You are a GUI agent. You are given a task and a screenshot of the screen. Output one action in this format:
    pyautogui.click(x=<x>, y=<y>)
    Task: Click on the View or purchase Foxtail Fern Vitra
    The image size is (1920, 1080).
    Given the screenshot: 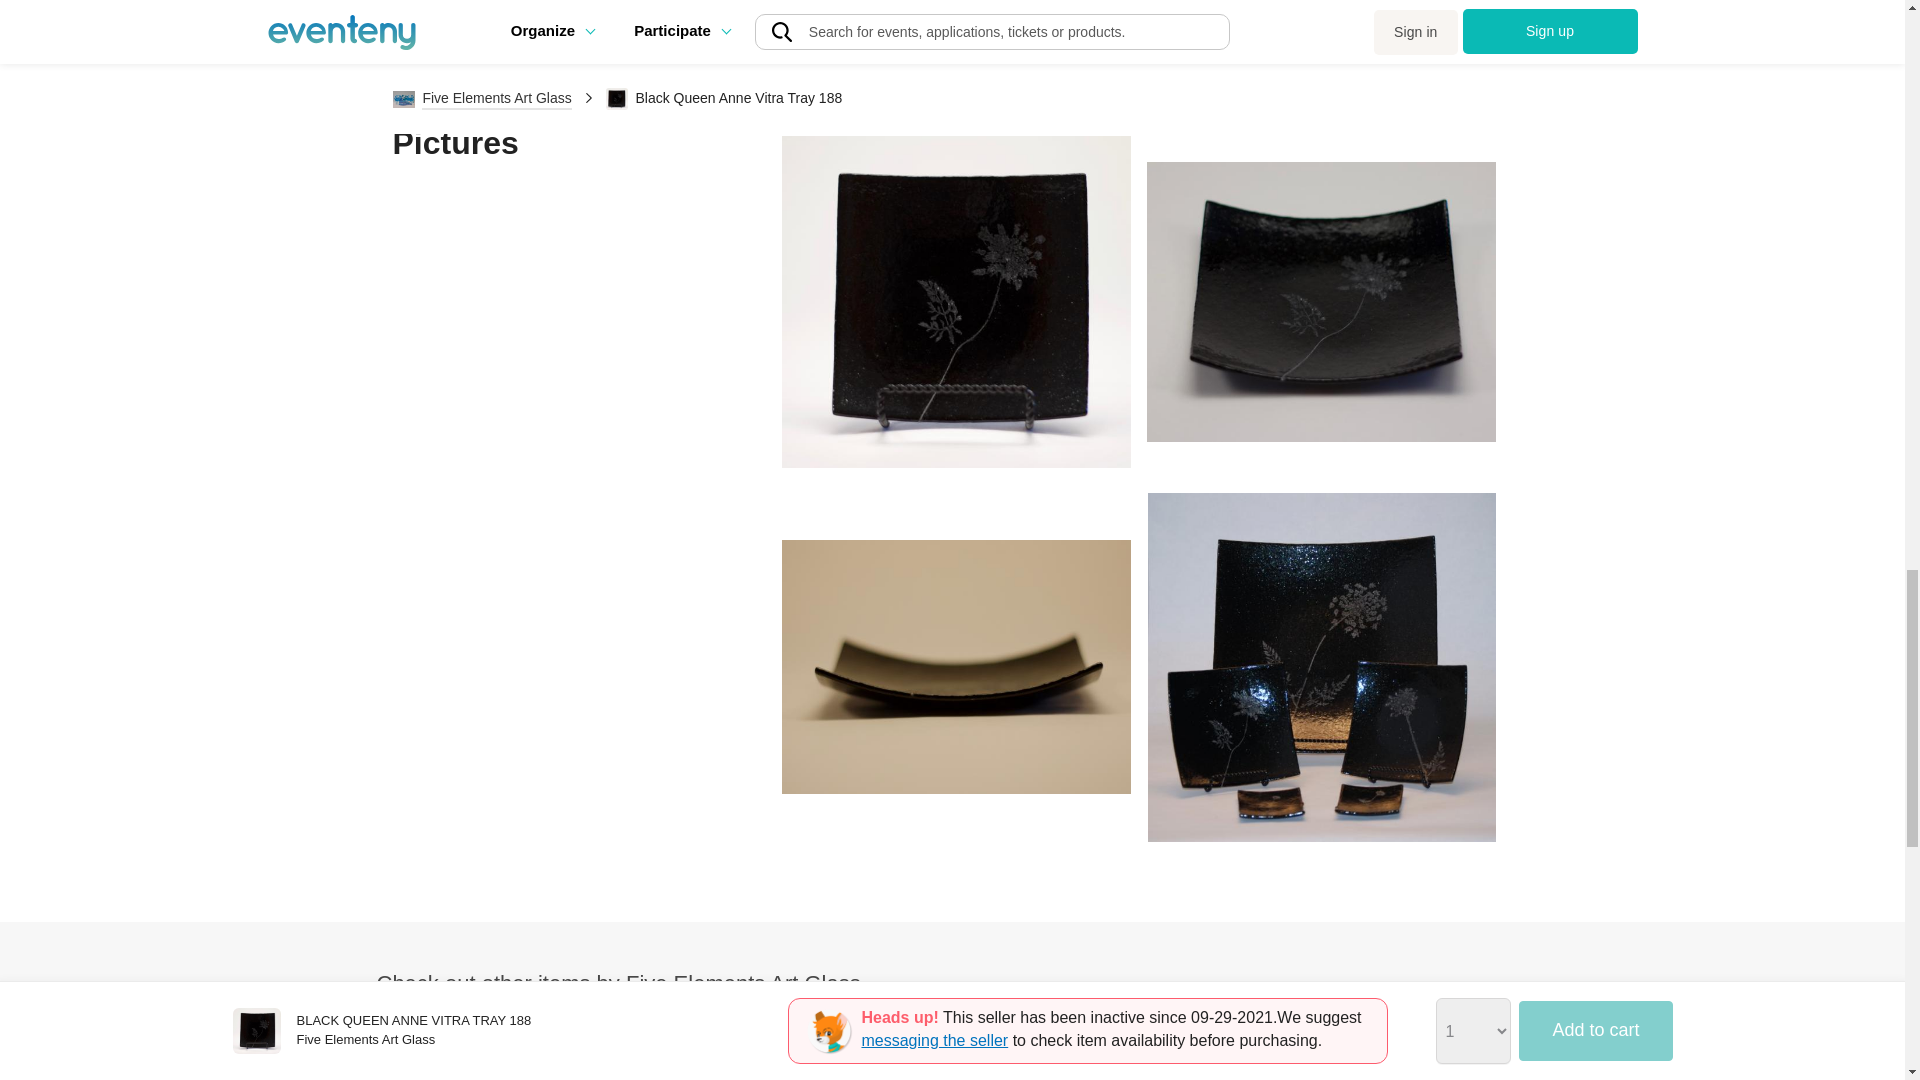 What is the action you would take?
    pyautogui.click(x=1384, y=1054)
    